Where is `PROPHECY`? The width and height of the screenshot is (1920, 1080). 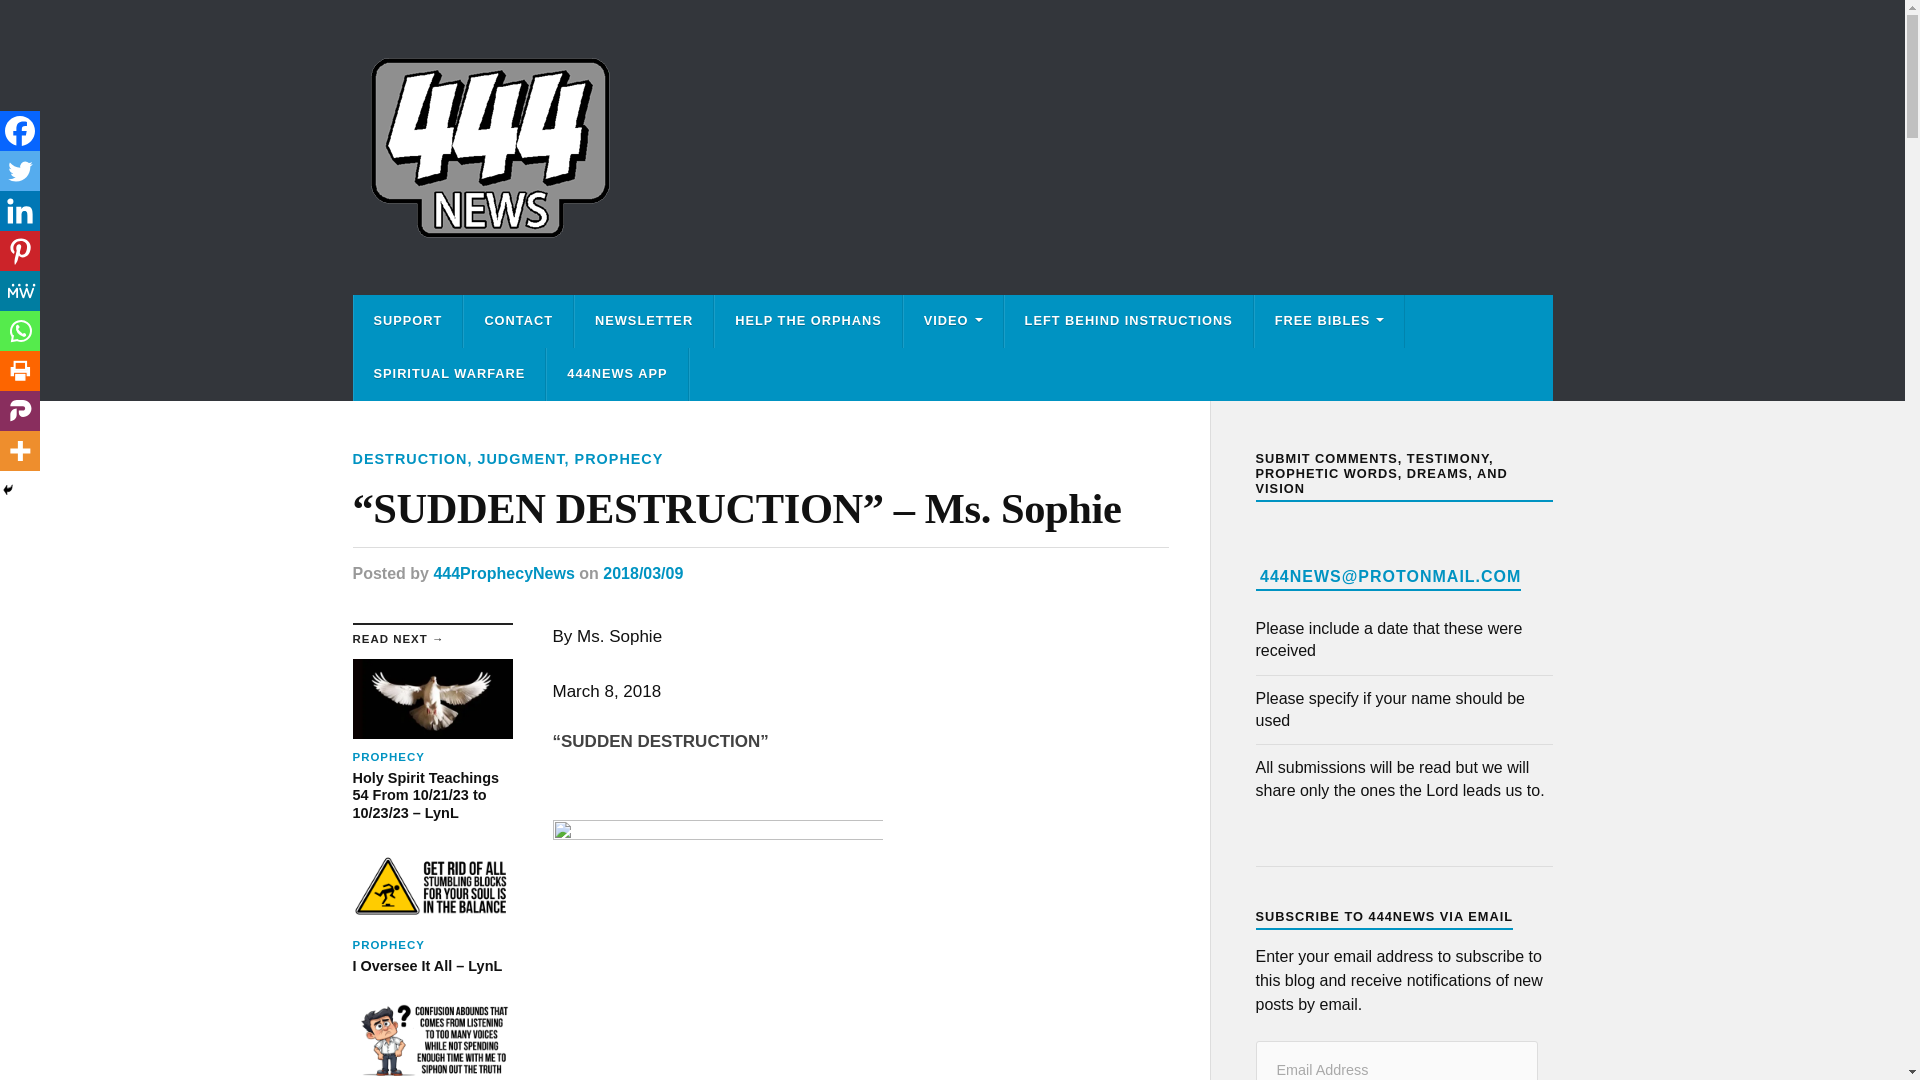 PROPHECY is located at coordinates (619, 458).